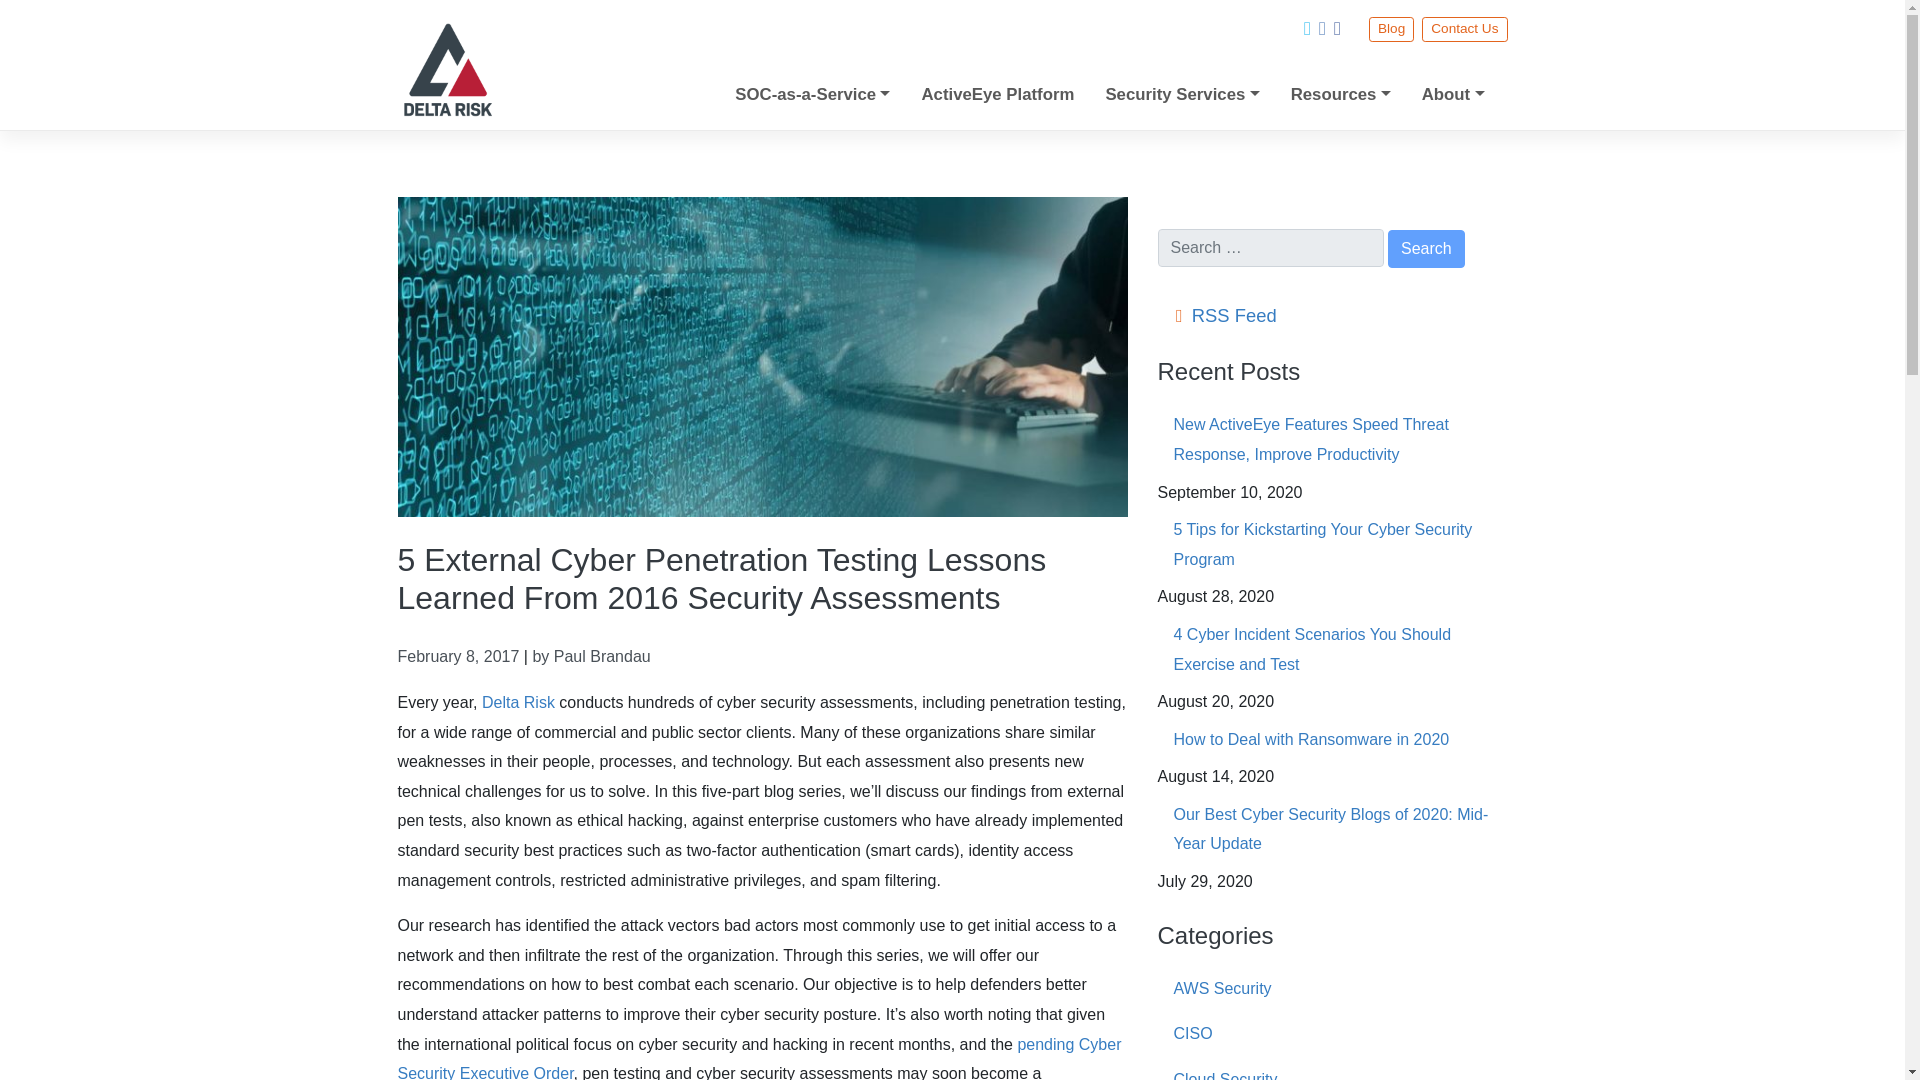 This screenshot has height=1080, width=1920. Describe the element at coordinates (1390, 30) in the screenshot. I see `Blog` at that location.